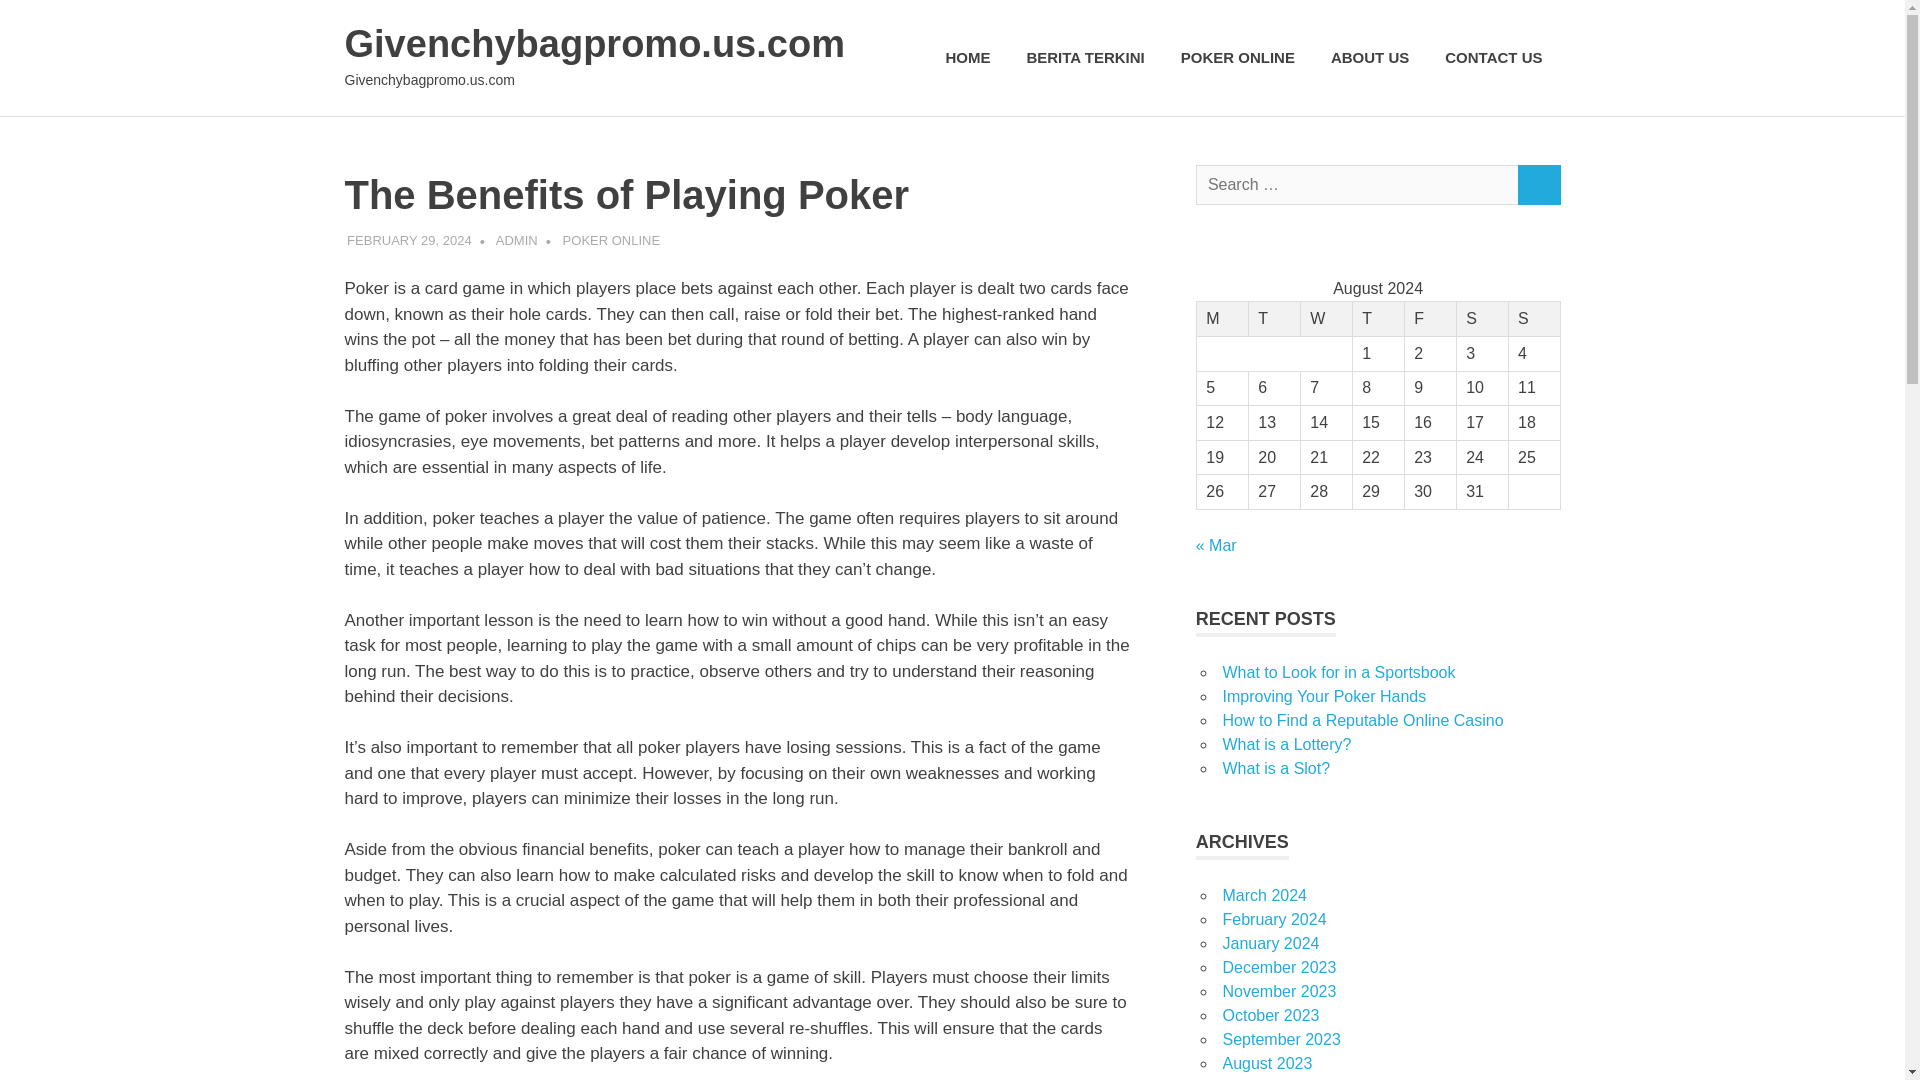 The width and height of the screenshot is (1920, 1080). I want to click on ABOUT US, so click(1370, 58).